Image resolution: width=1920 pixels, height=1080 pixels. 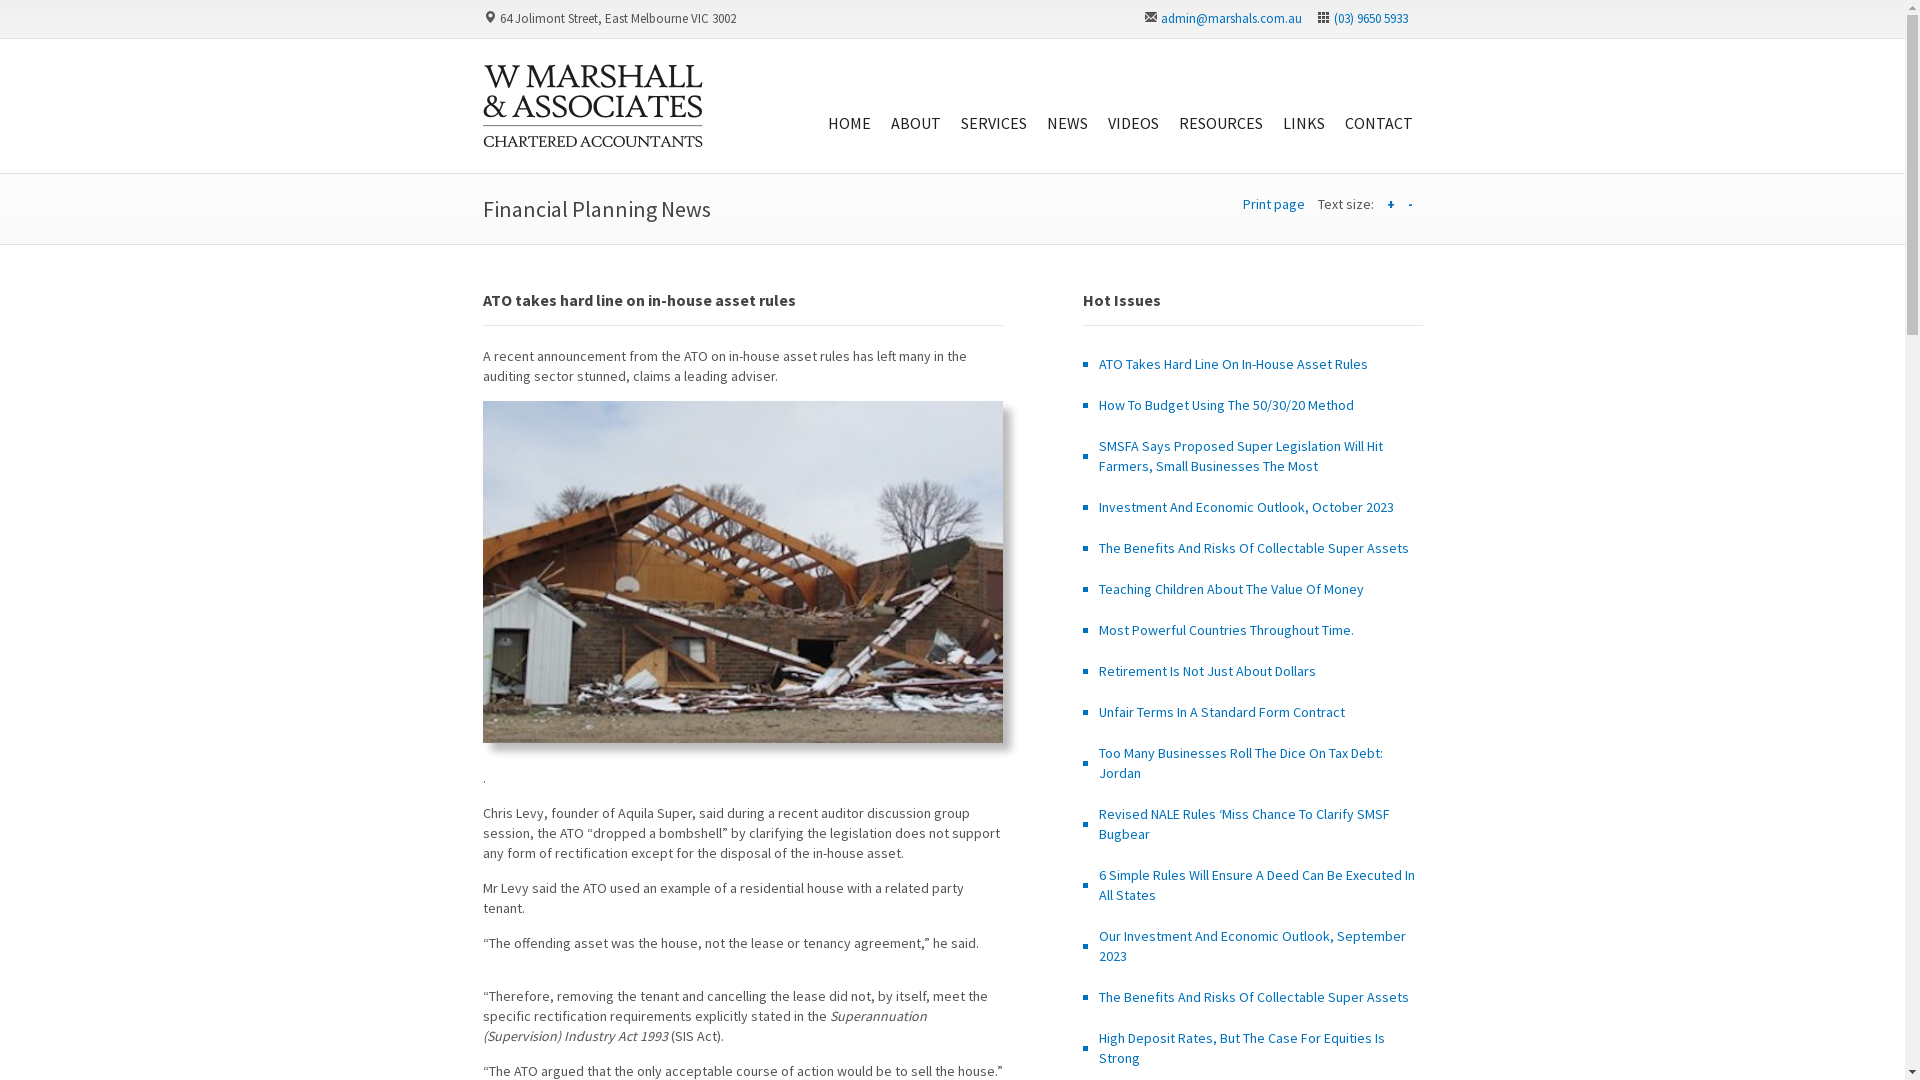 What do you see at coordinates (1390, 204) in the screenshot?
I see `+` at bounding box center [1390, 204].